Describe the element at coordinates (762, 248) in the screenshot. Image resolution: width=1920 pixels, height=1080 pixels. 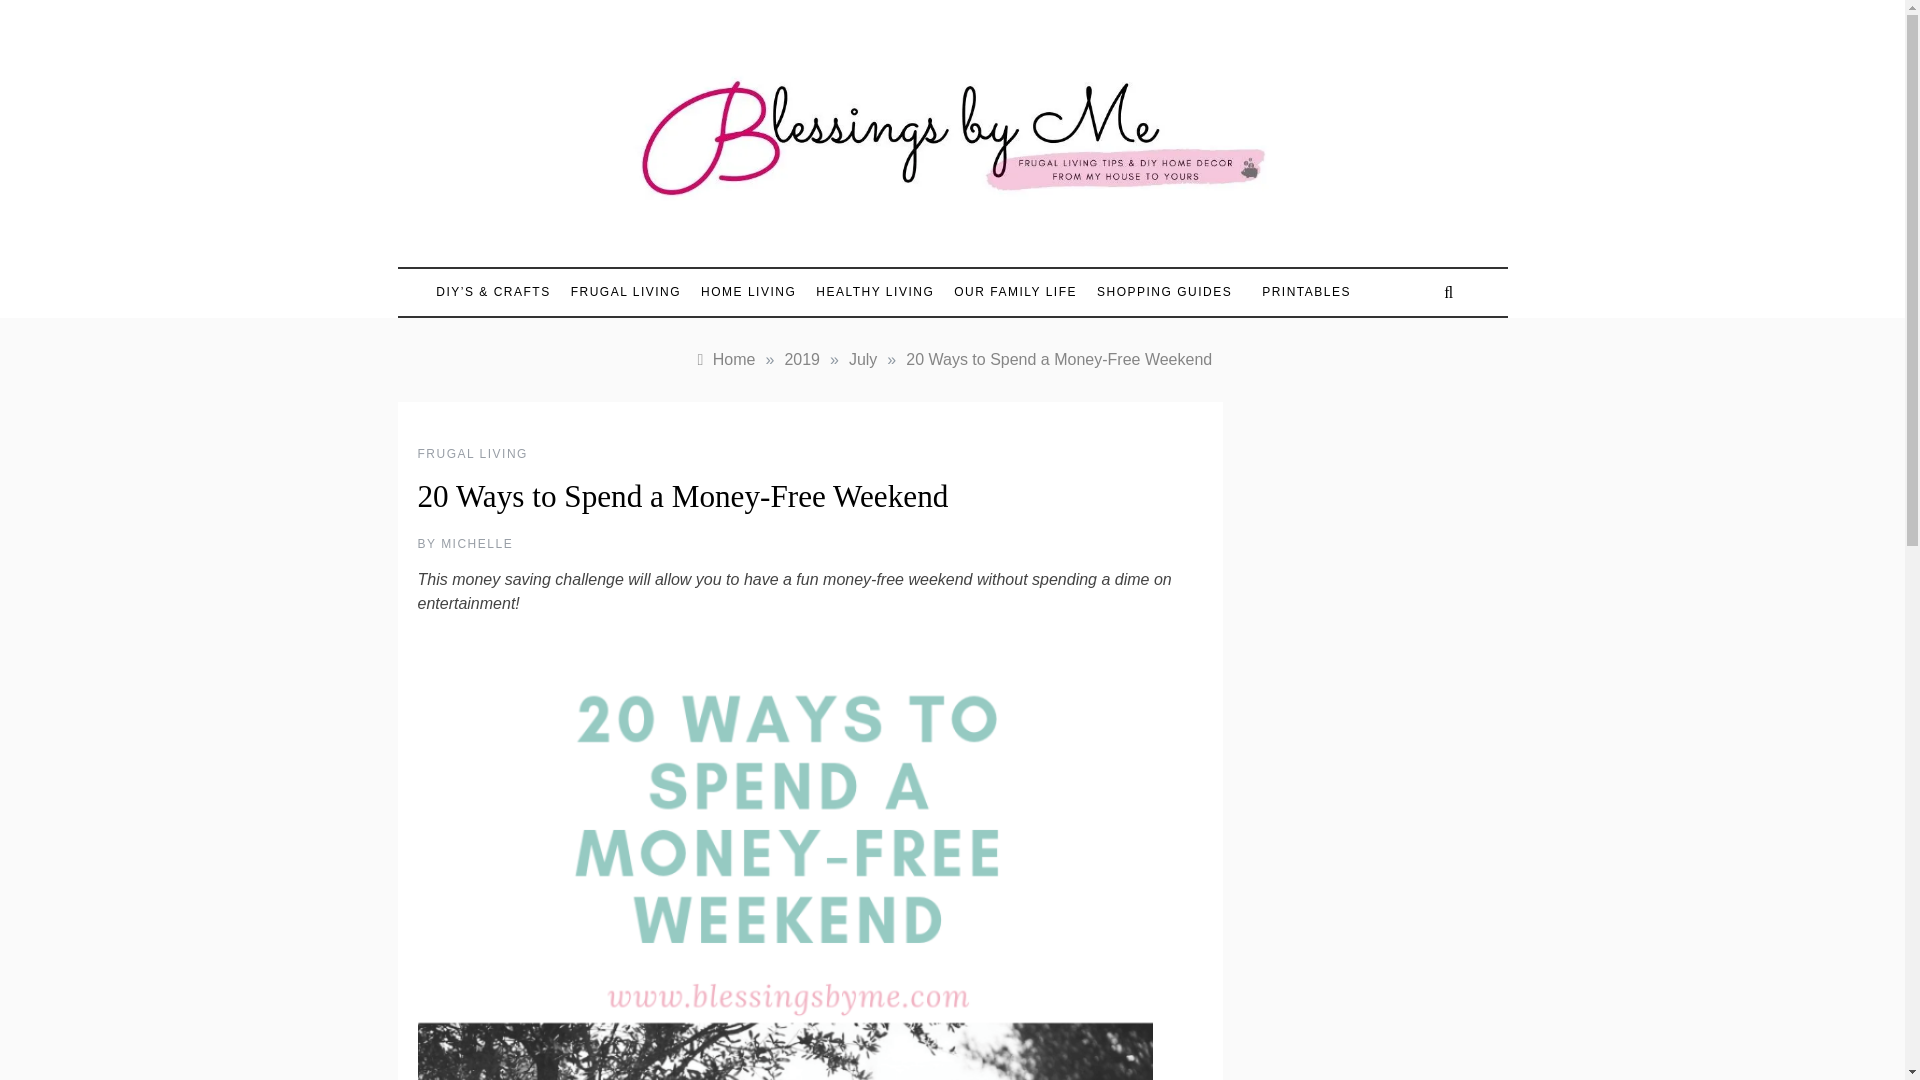
I see `Blessings by Me` at that location.